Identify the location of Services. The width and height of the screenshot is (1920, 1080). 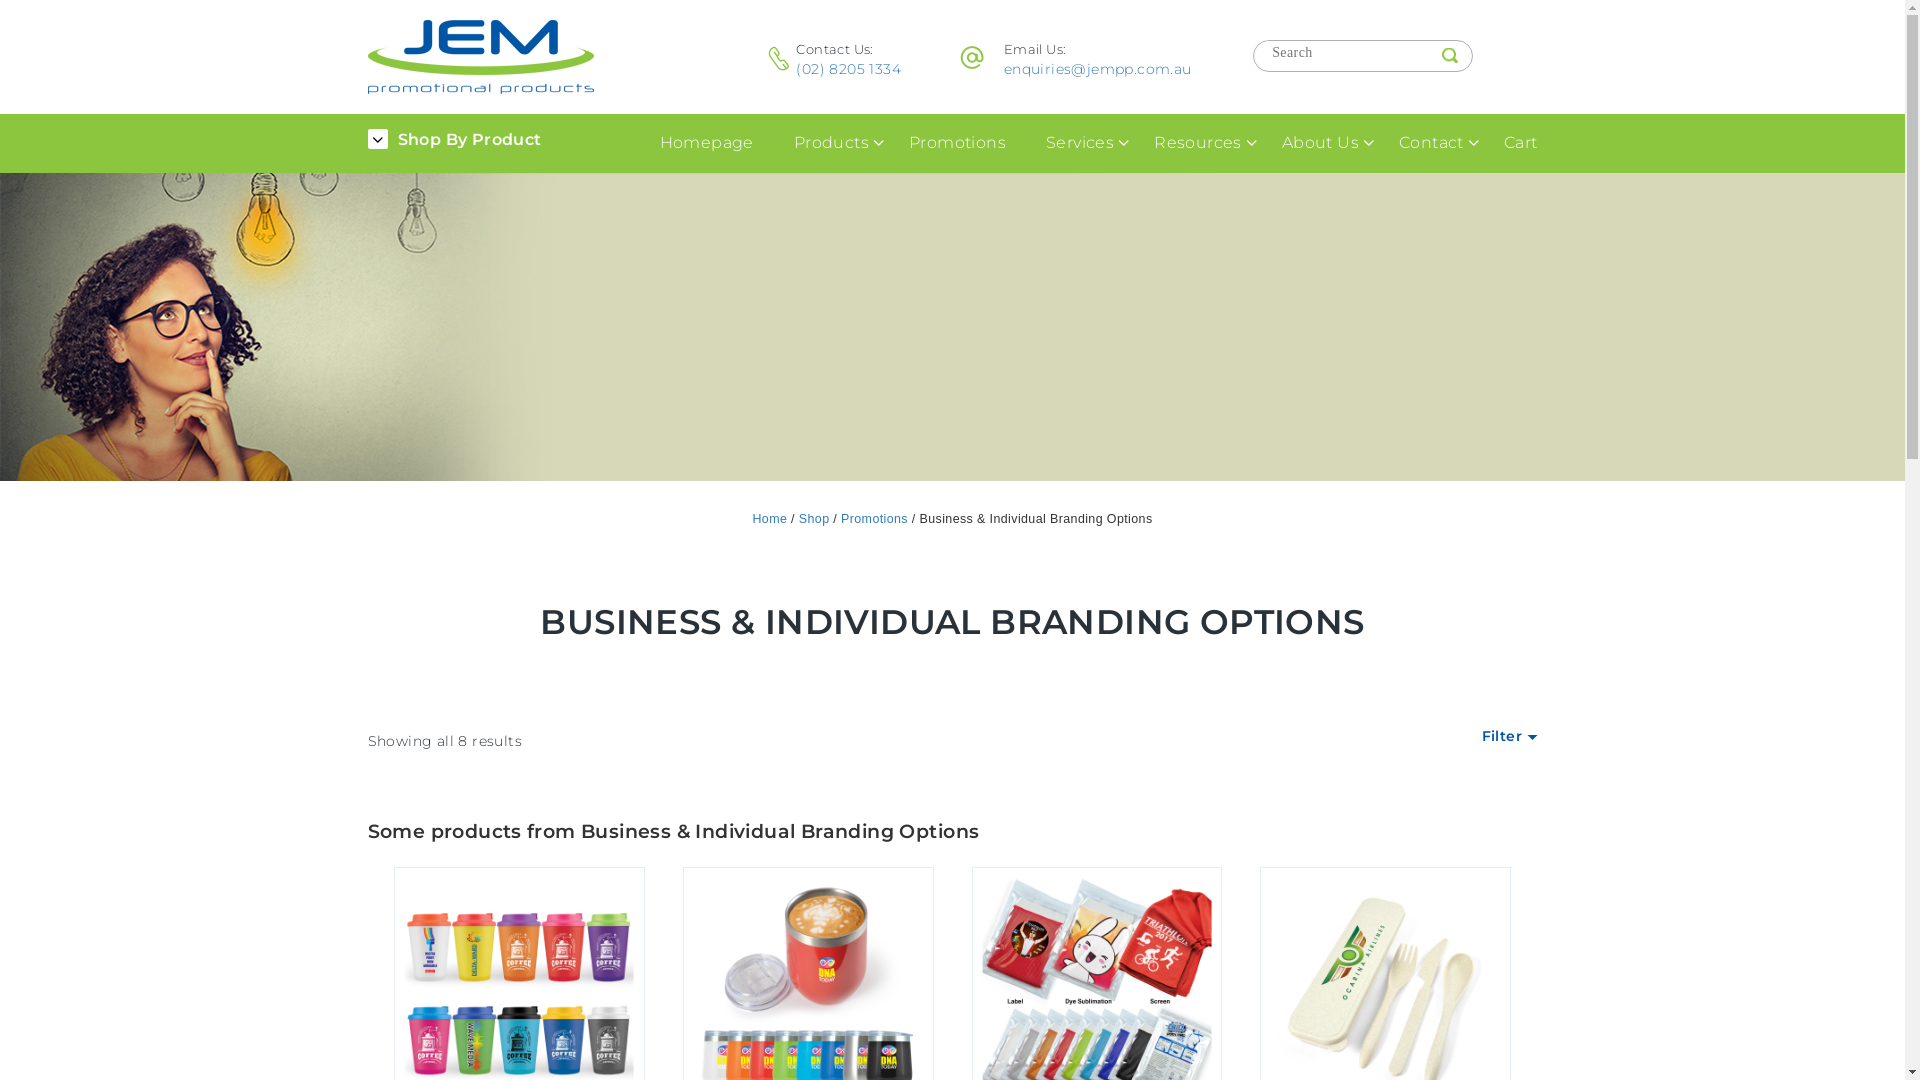
(1080, 144).